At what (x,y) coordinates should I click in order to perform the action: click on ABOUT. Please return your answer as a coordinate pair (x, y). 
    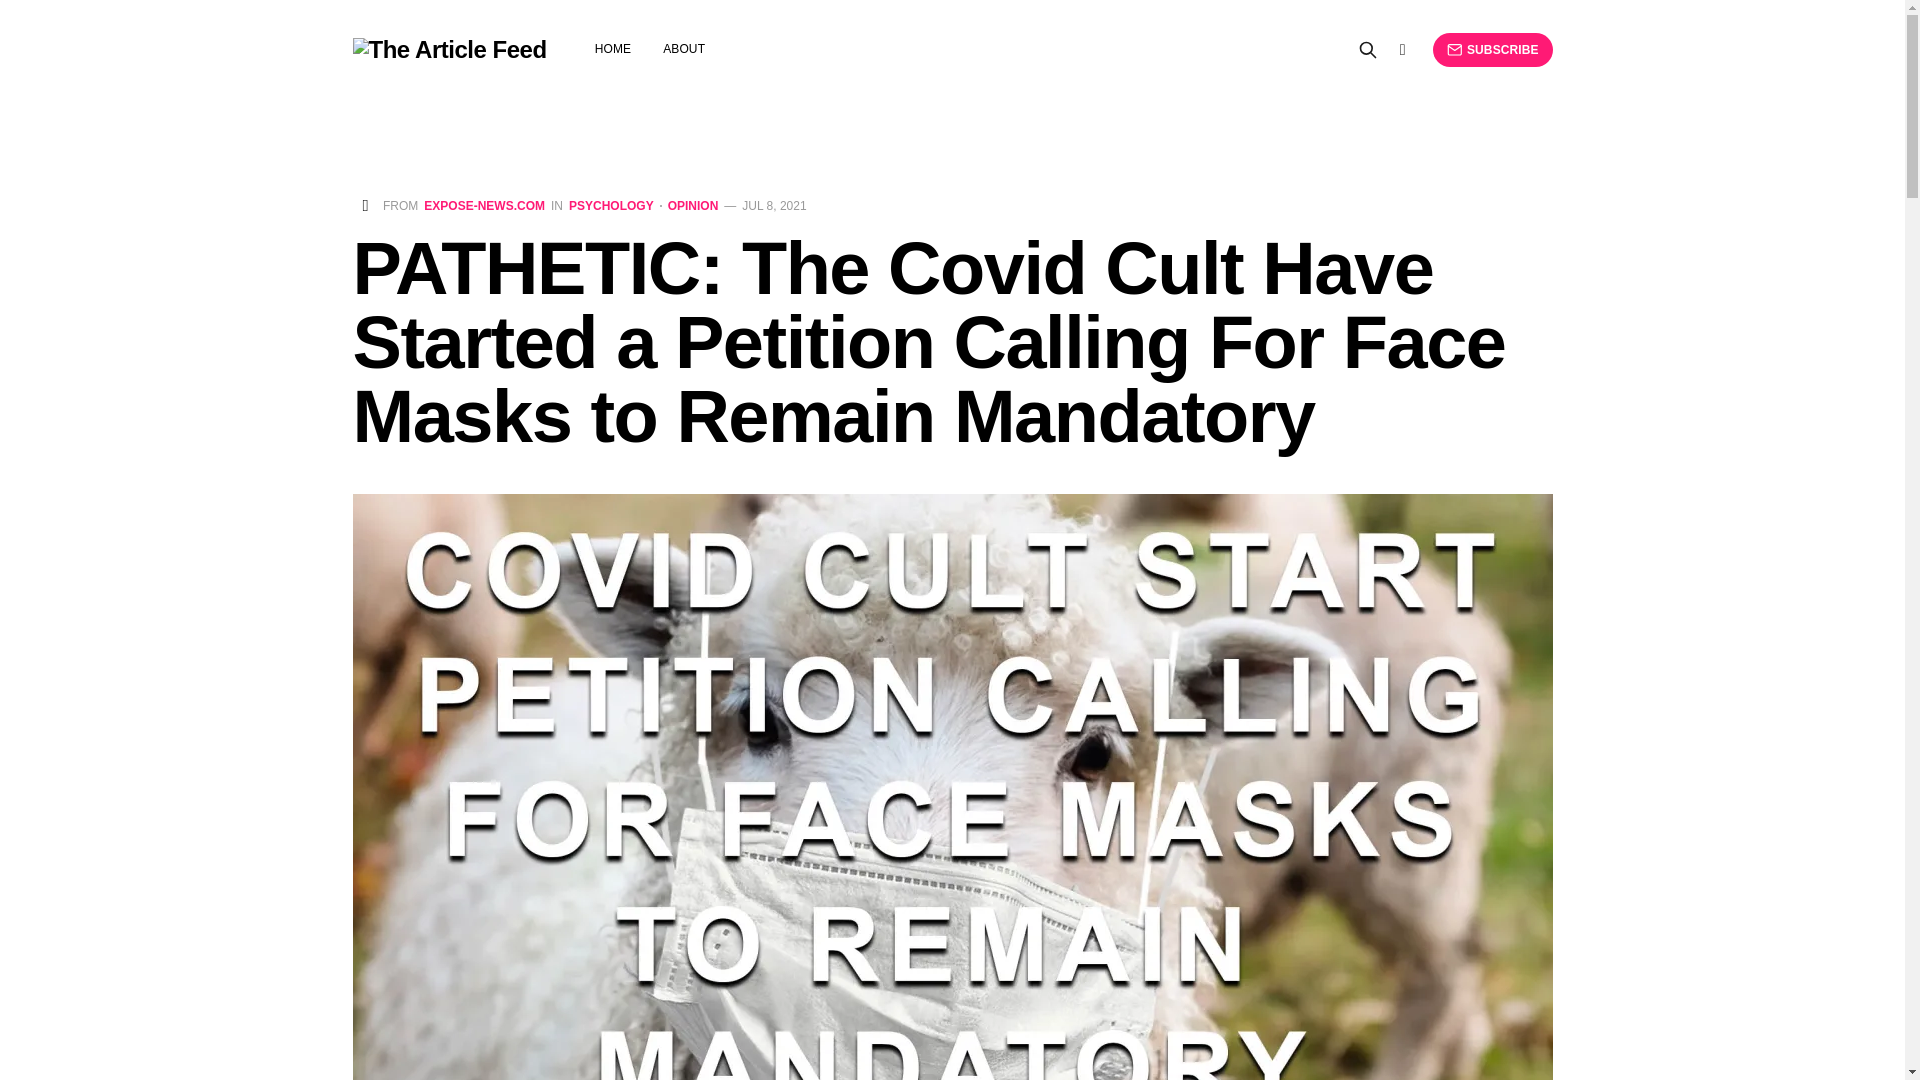
    Looking at the image, I should click on (683, 49).